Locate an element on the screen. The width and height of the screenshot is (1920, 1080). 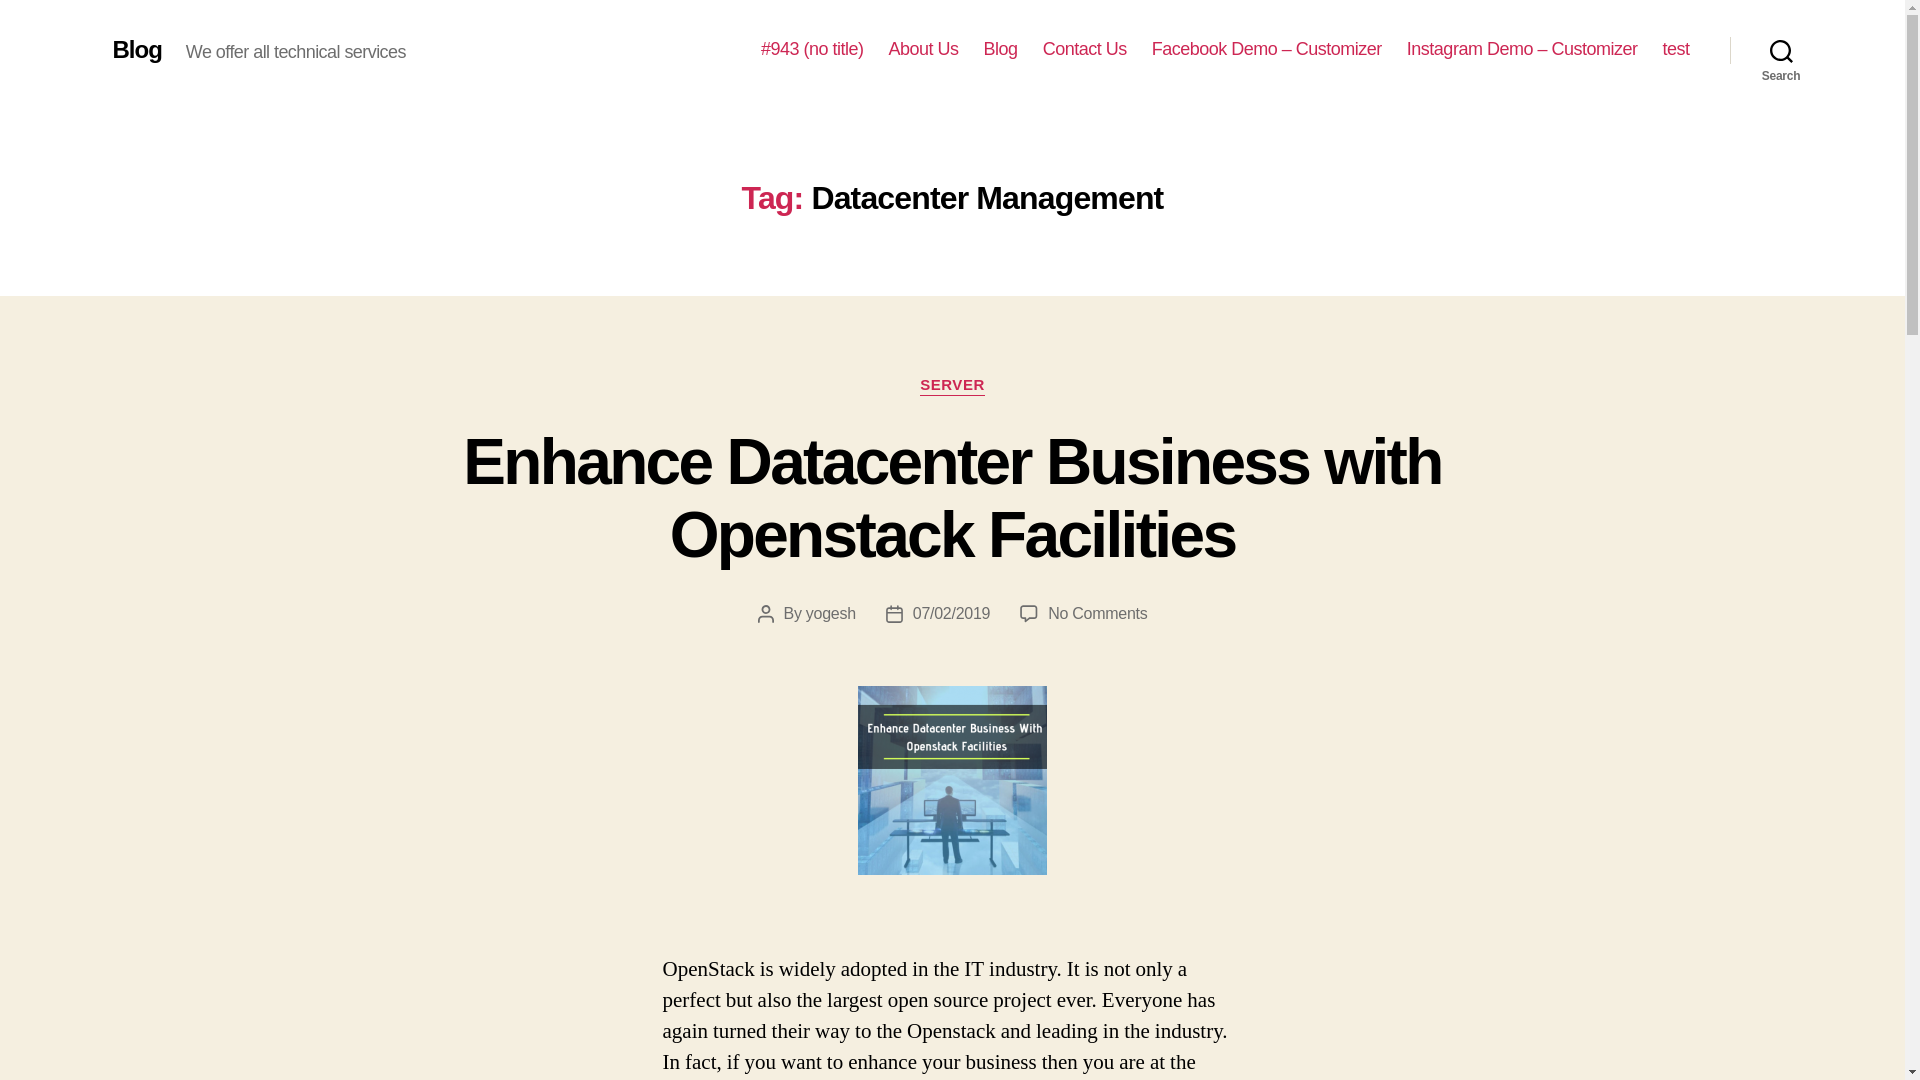
Blog is located at coordinates (136, 49).